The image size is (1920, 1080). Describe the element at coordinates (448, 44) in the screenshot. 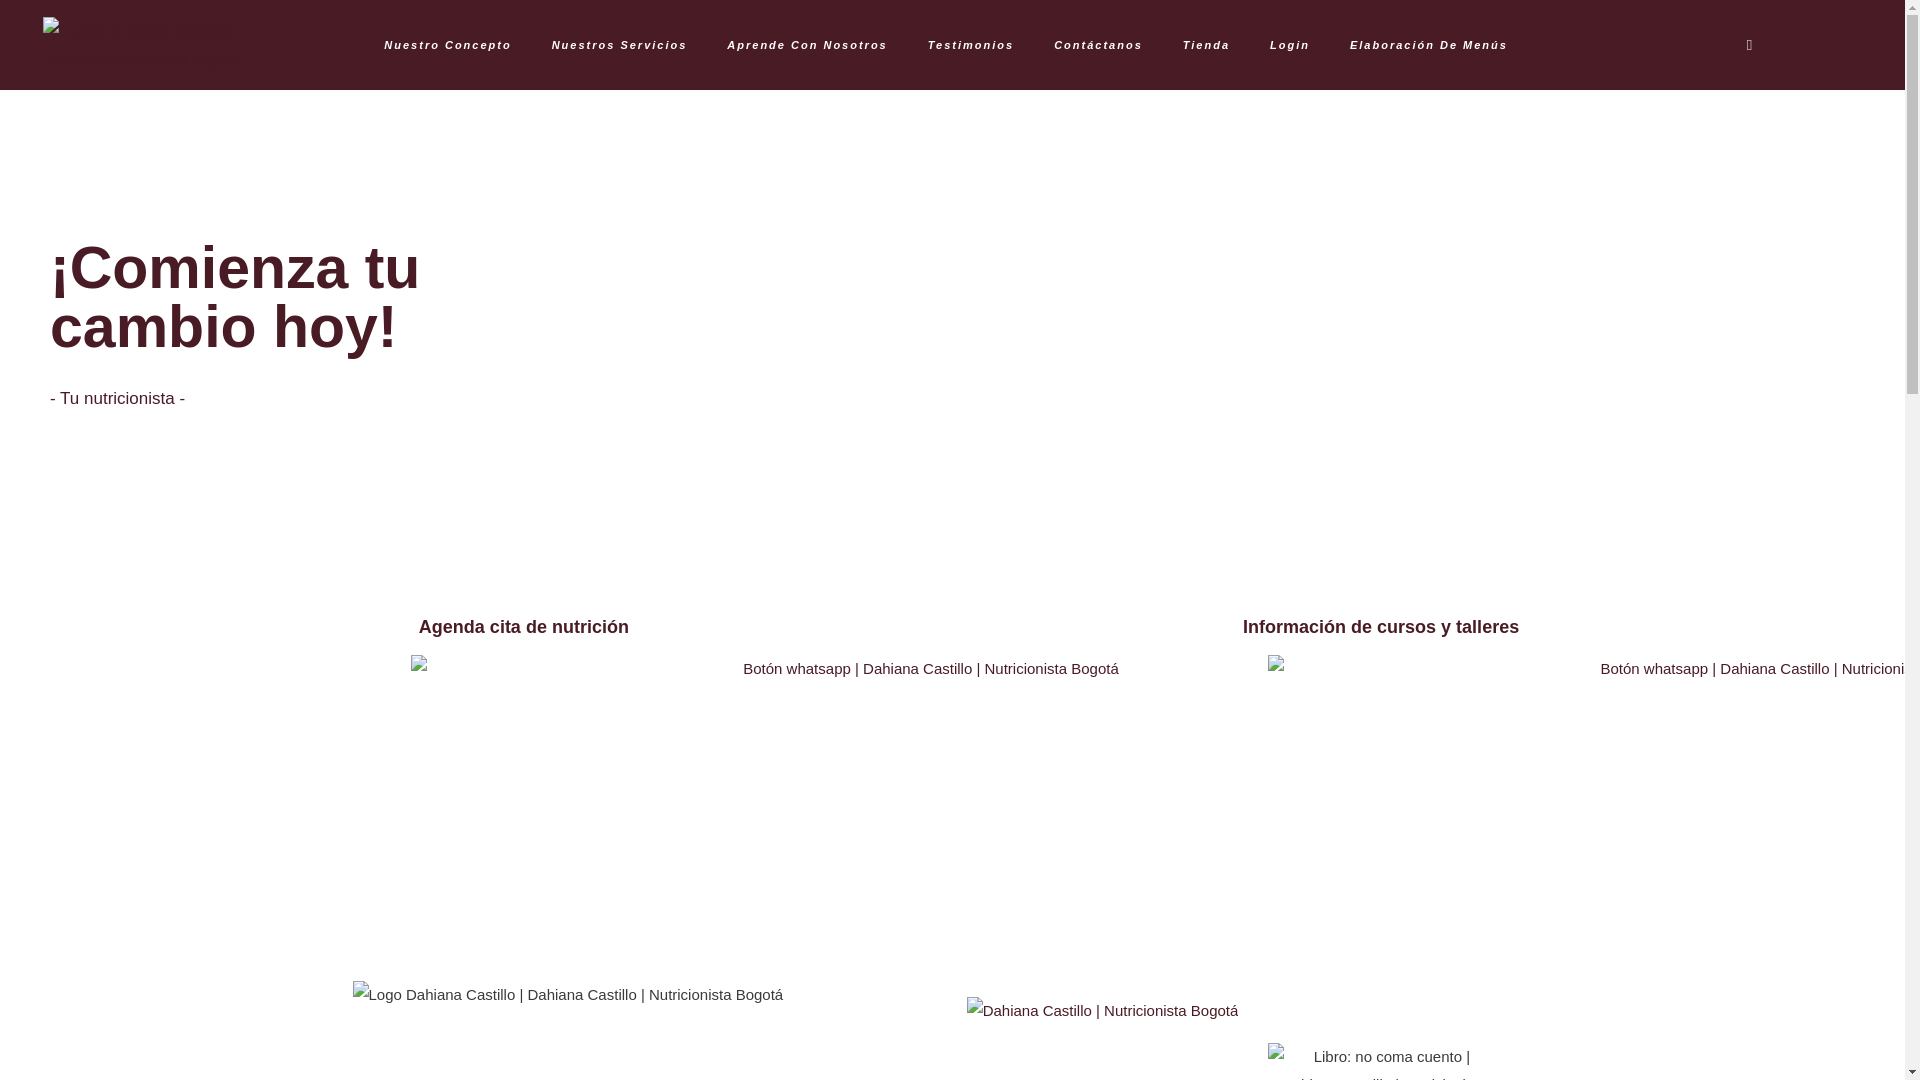

I see `Nuestro Concepto` at that location.